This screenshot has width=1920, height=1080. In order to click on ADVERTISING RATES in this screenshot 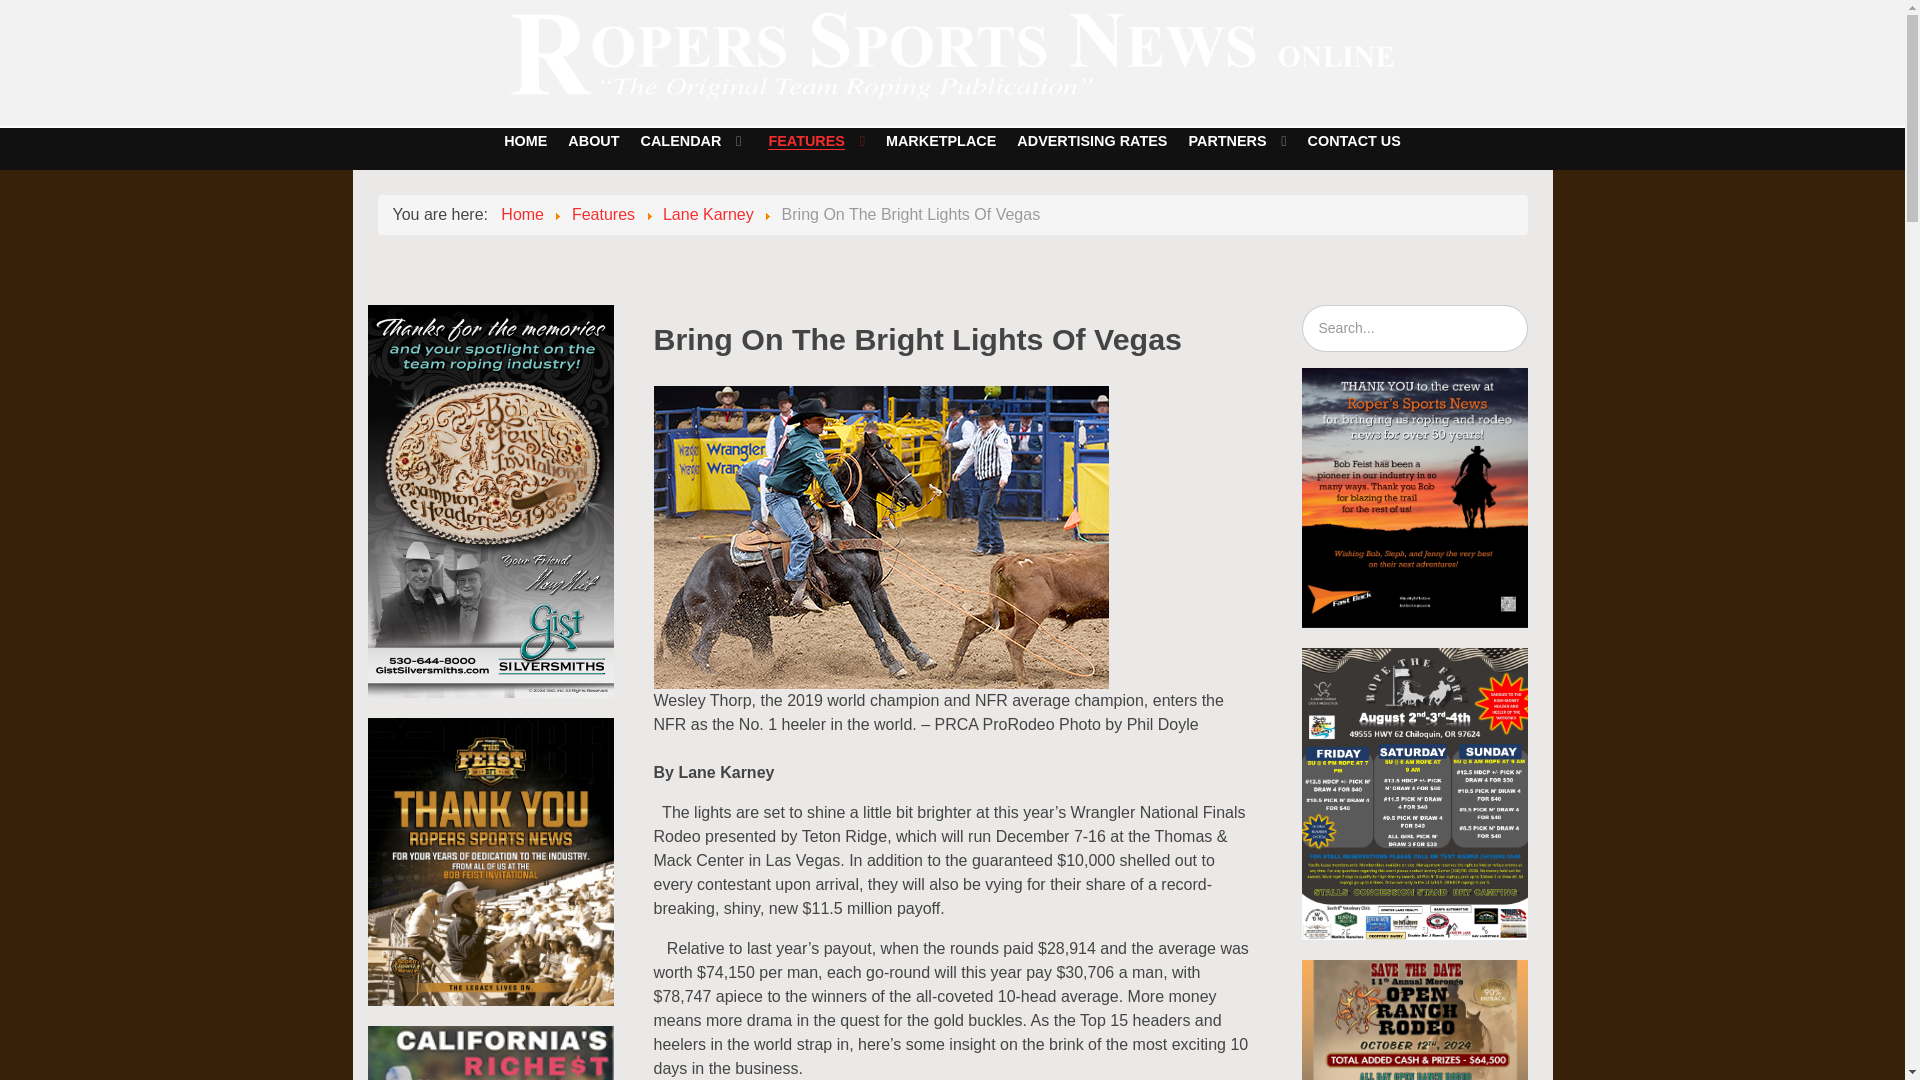, I will do `click(1092, 140)`.